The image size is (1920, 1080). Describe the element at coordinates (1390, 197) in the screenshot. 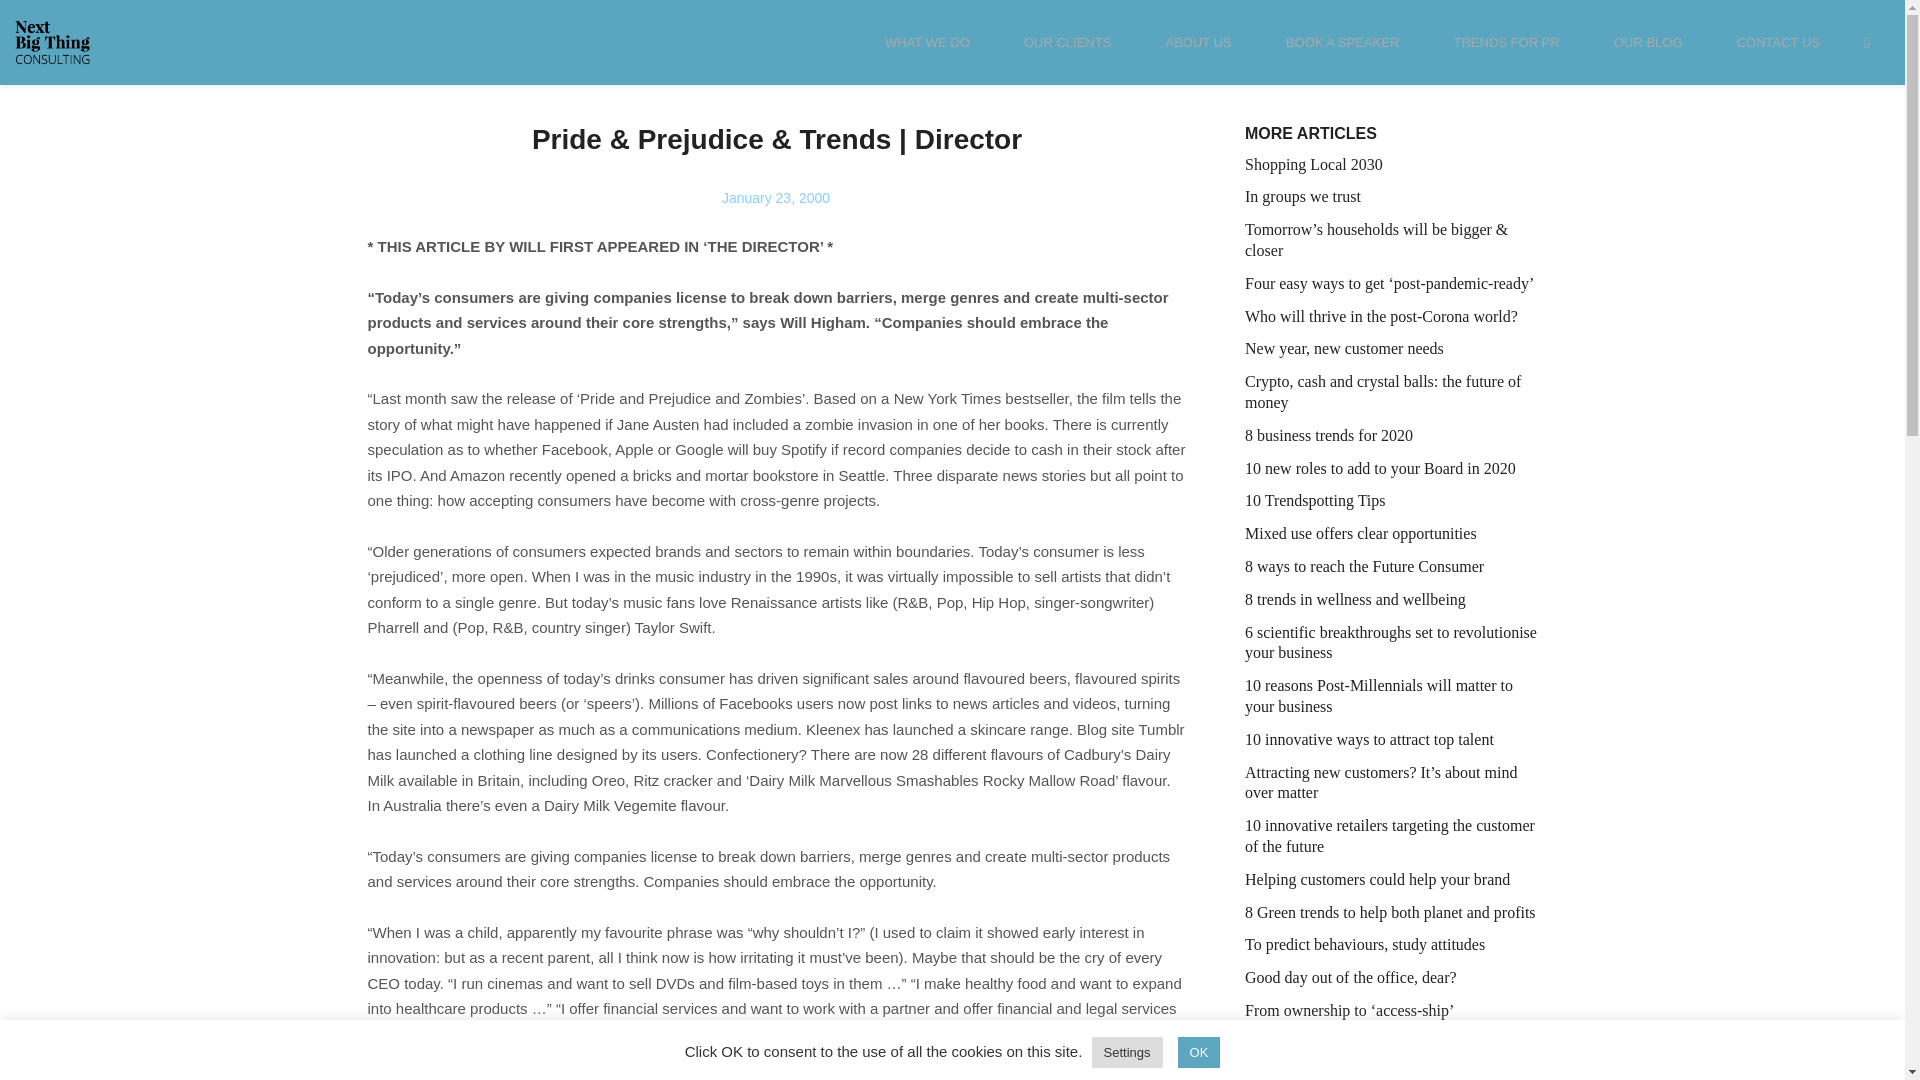

I see `In groups we trust` at that location.